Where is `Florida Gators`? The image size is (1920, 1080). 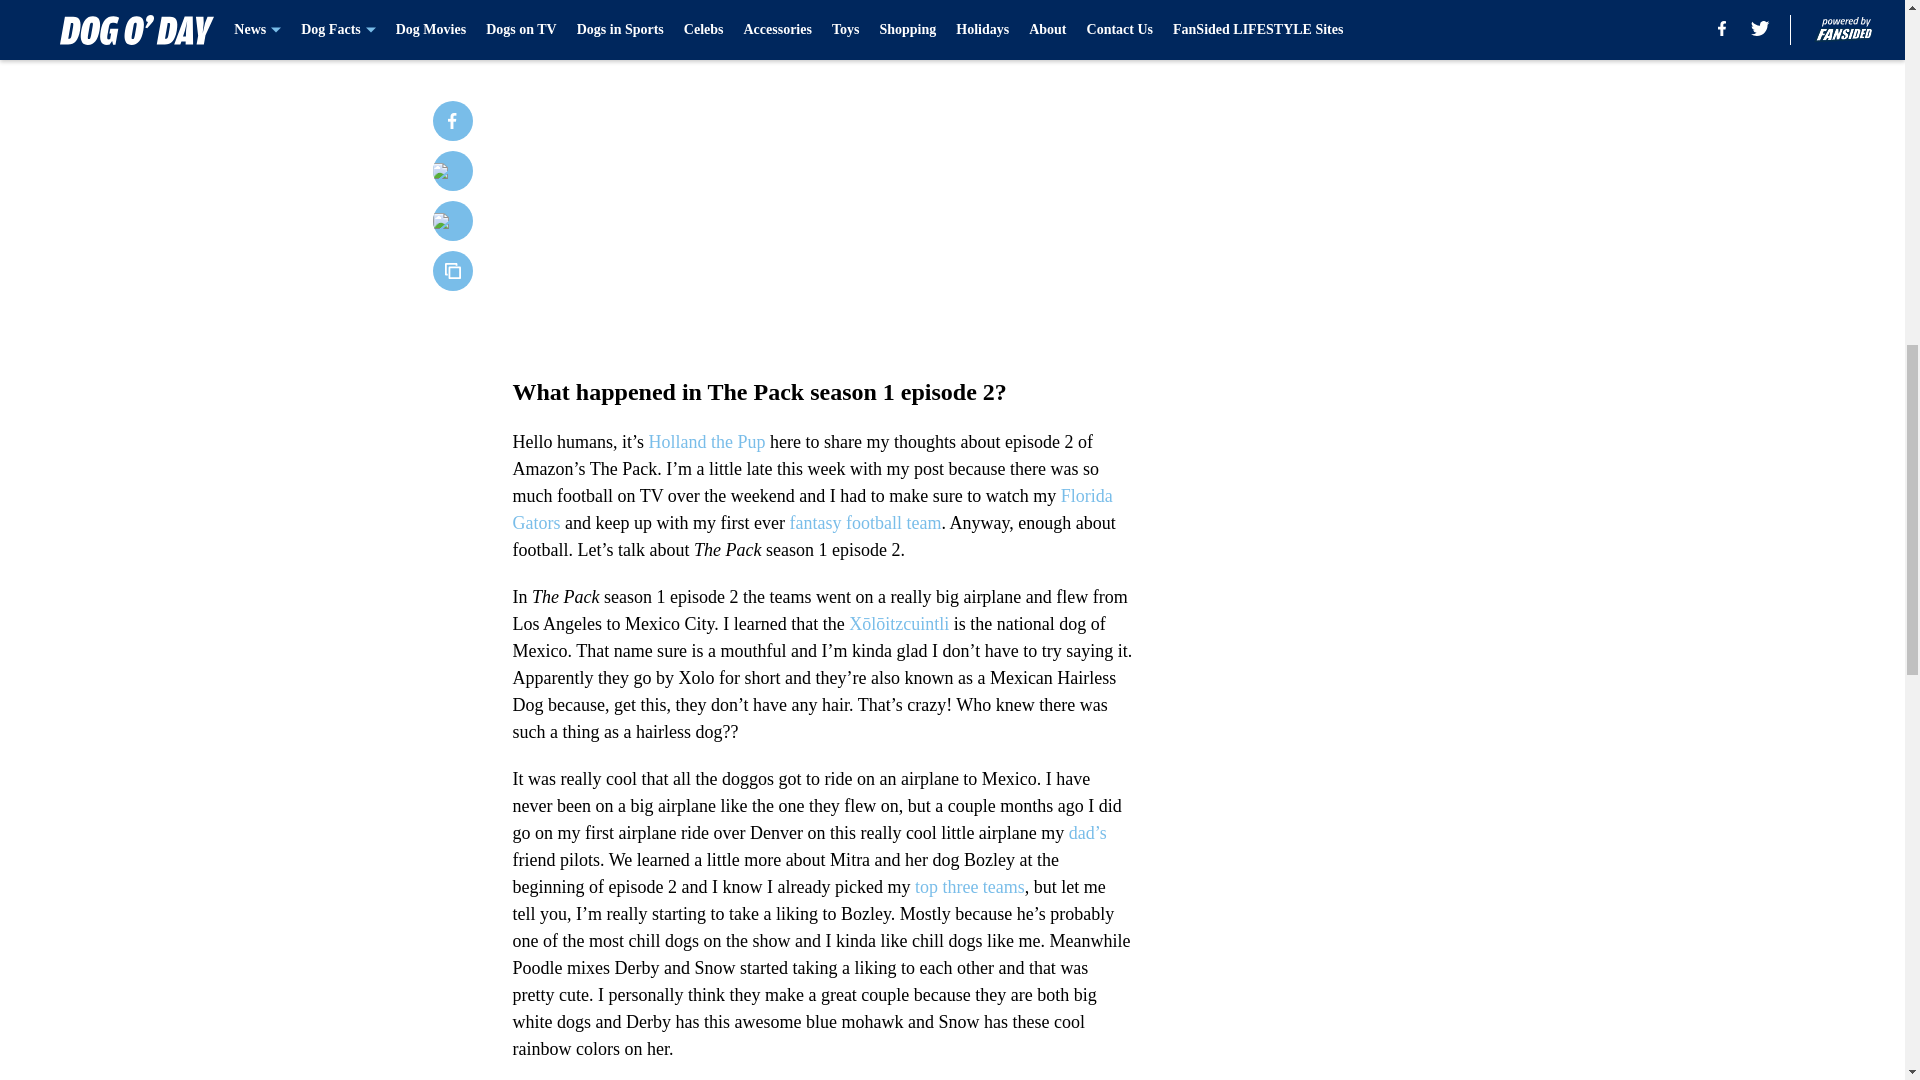 Florida Gators is located at coordinates (812, 510).